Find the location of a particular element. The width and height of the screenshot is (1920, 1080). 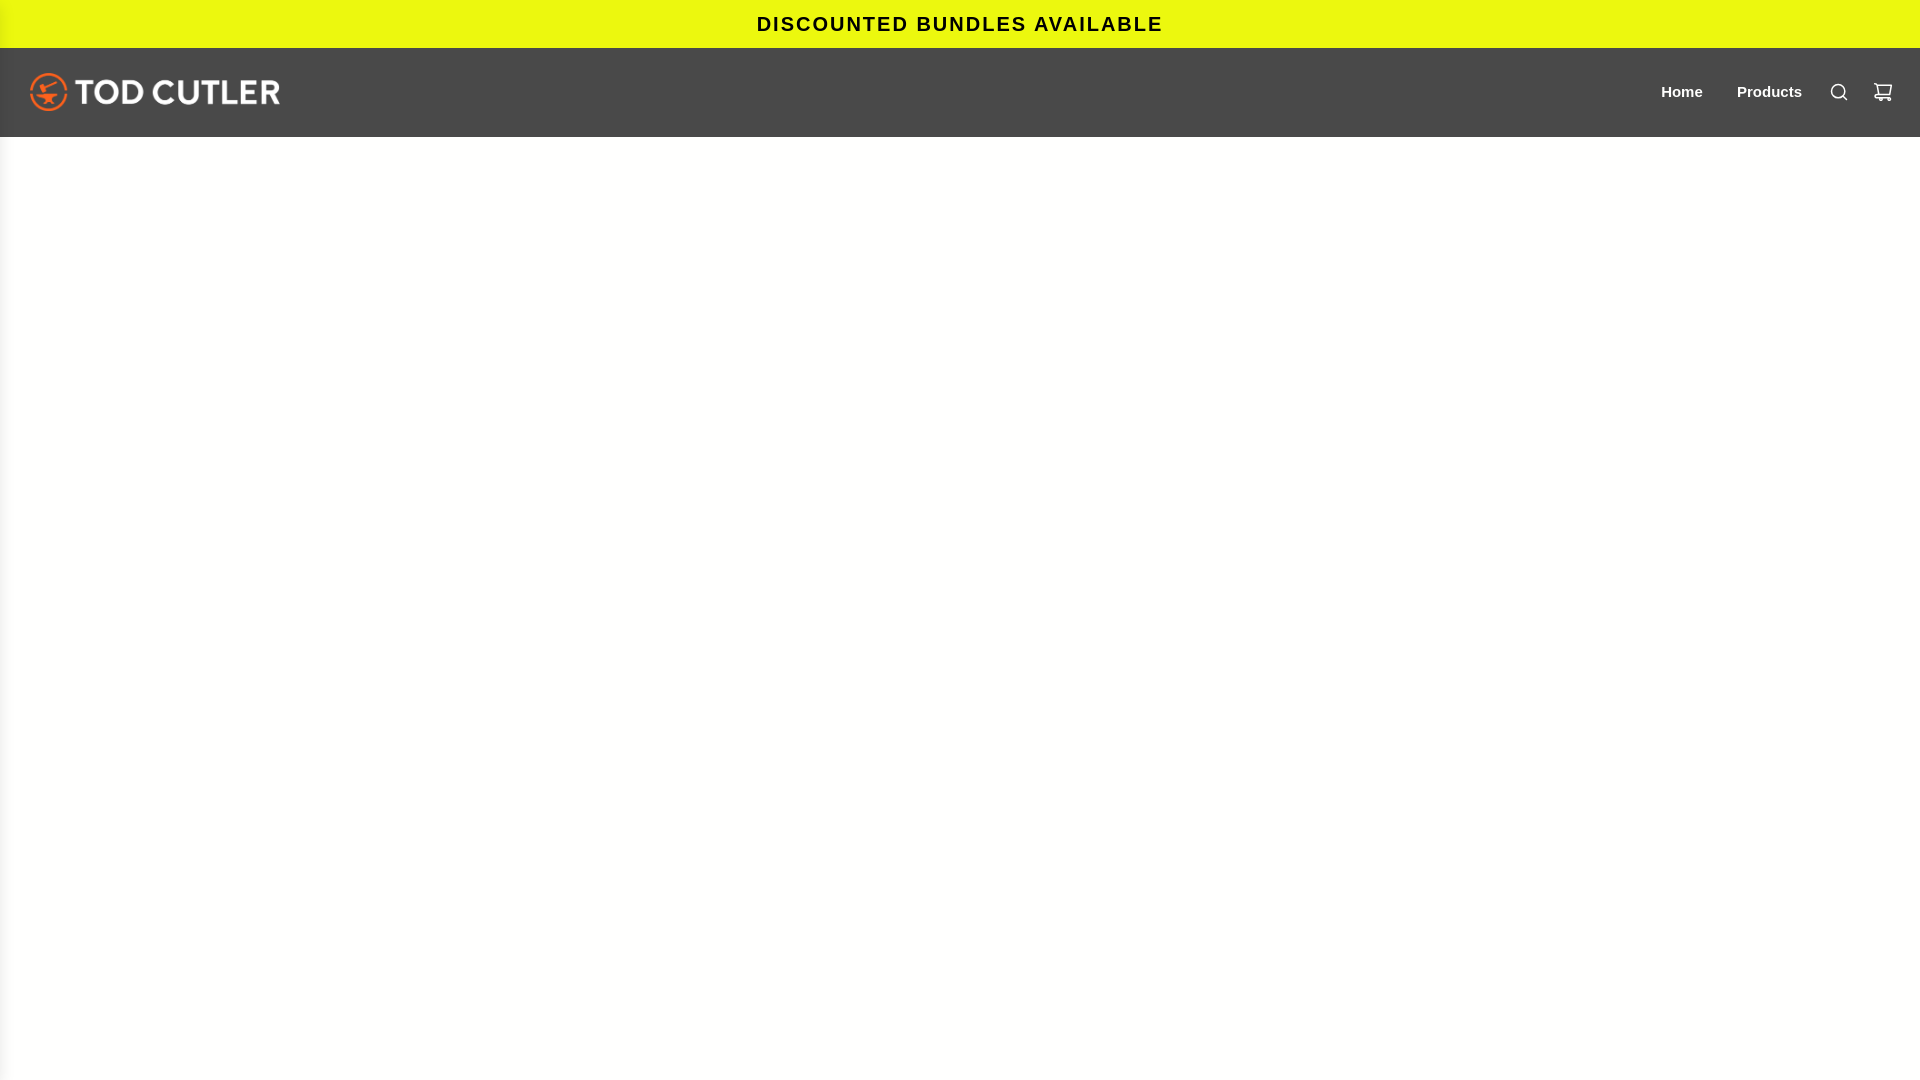

Home is located at coordinates (1682, 91).